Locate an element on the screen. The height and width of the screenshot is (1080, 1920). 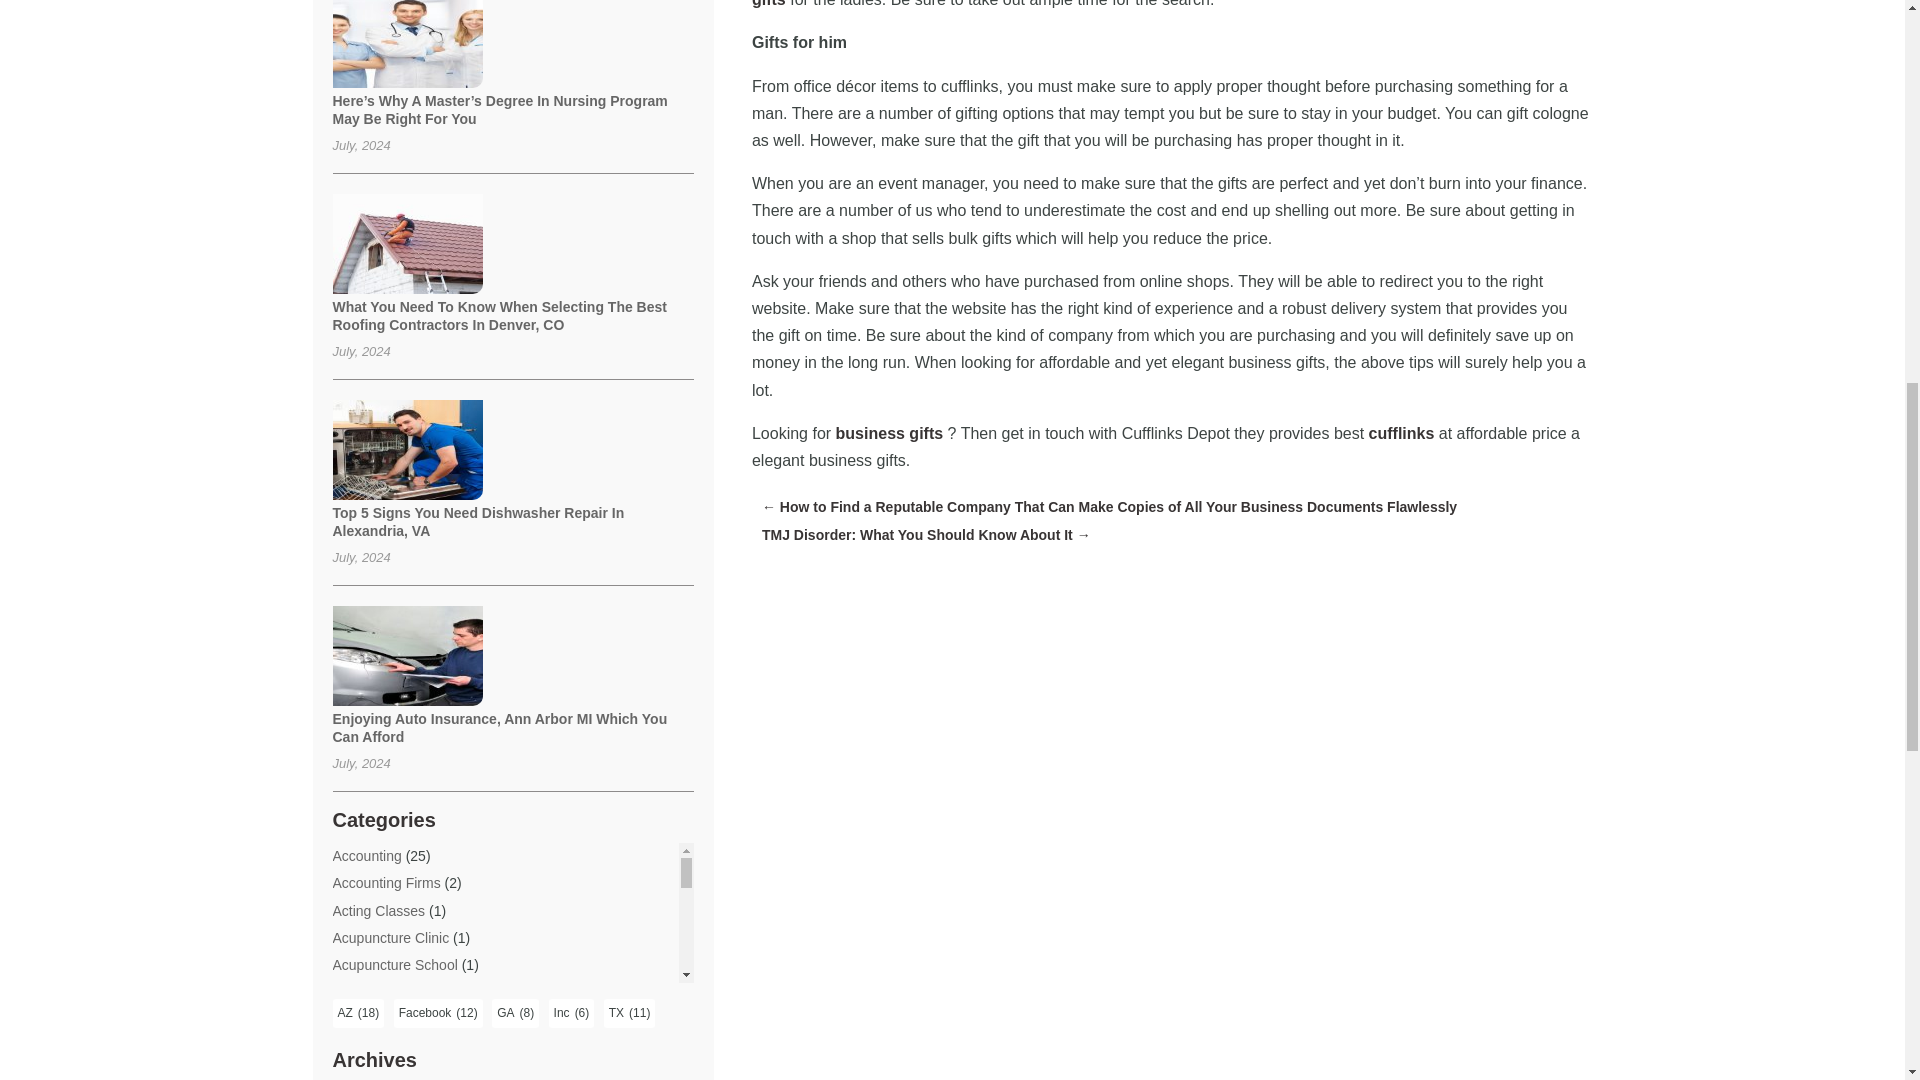
Top 5 Signs You Need Dishwasher Repair In Alexandria, VA is located at coordinates (478, 522).